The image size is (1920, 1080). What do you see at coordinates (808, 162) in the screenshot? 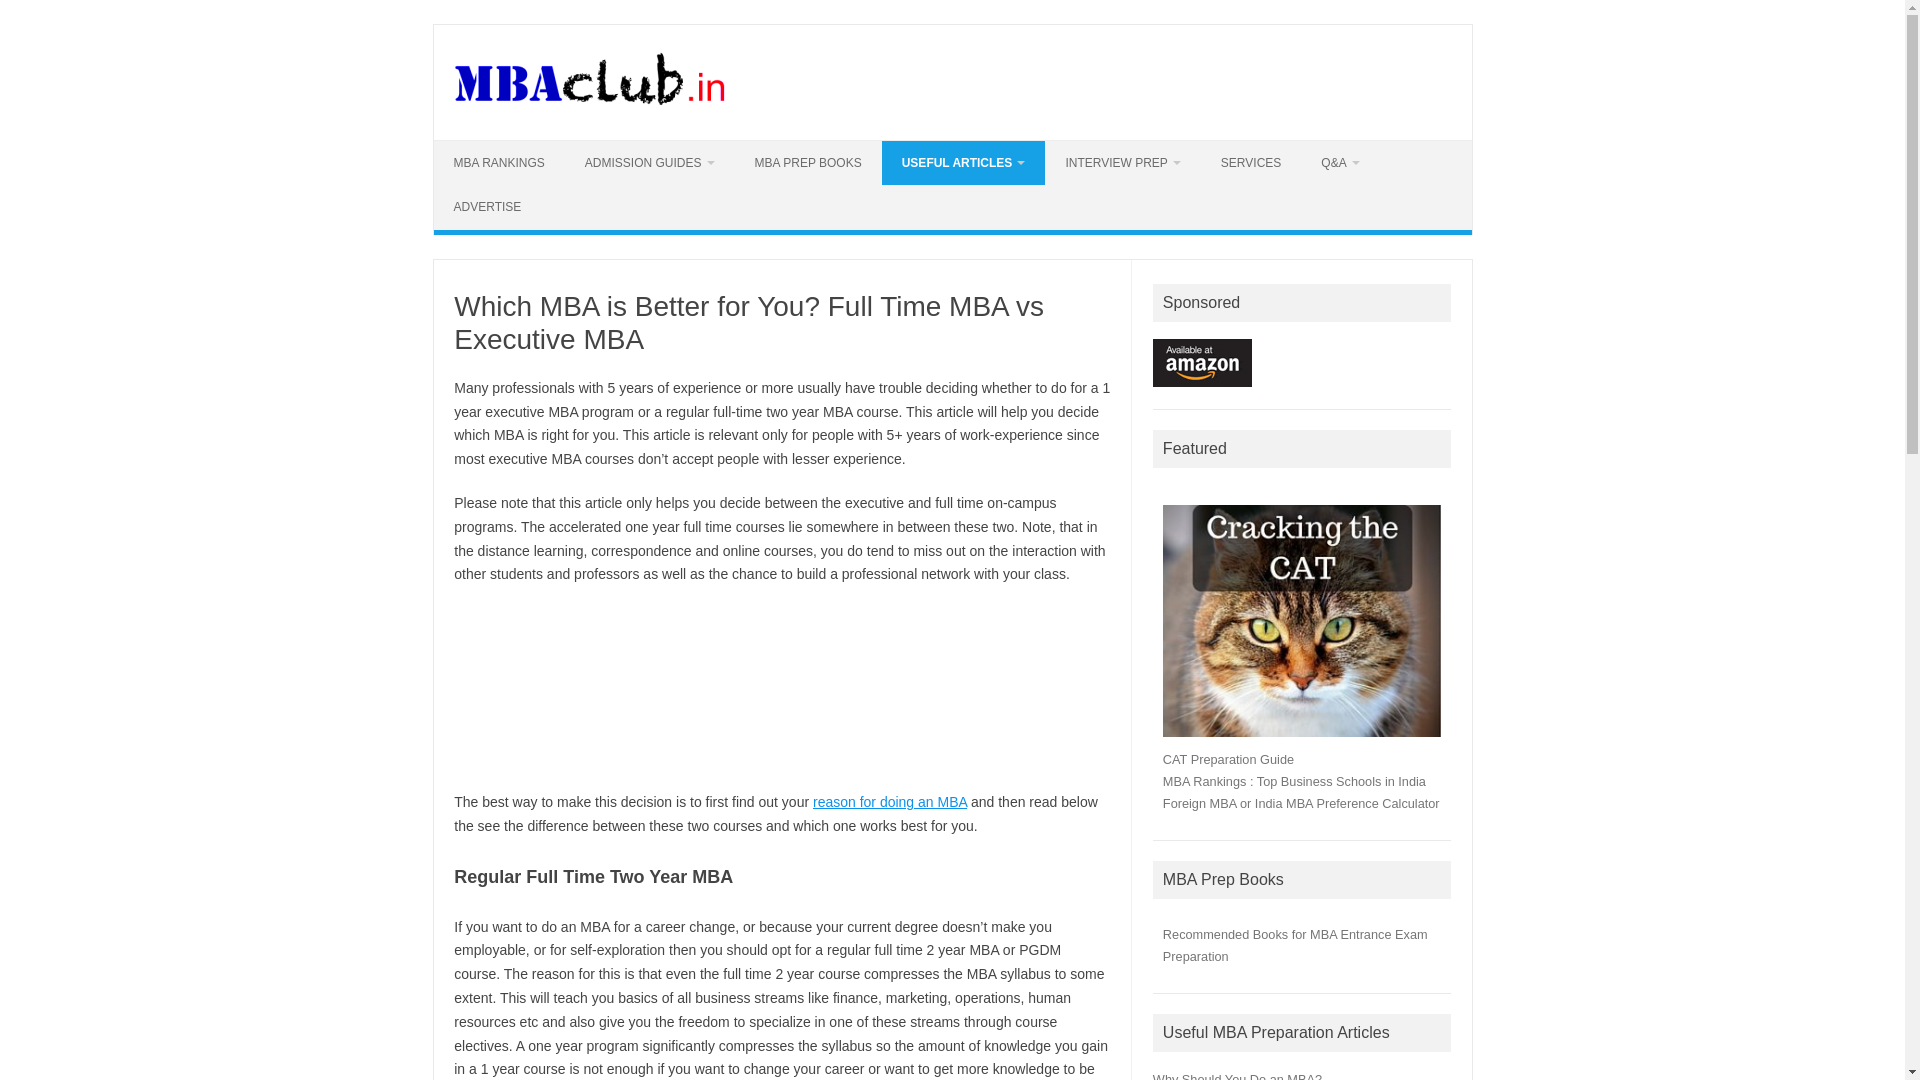
I see `Best Books for MBA Entrance Exam Preparation` at bounding box center [808, 162].